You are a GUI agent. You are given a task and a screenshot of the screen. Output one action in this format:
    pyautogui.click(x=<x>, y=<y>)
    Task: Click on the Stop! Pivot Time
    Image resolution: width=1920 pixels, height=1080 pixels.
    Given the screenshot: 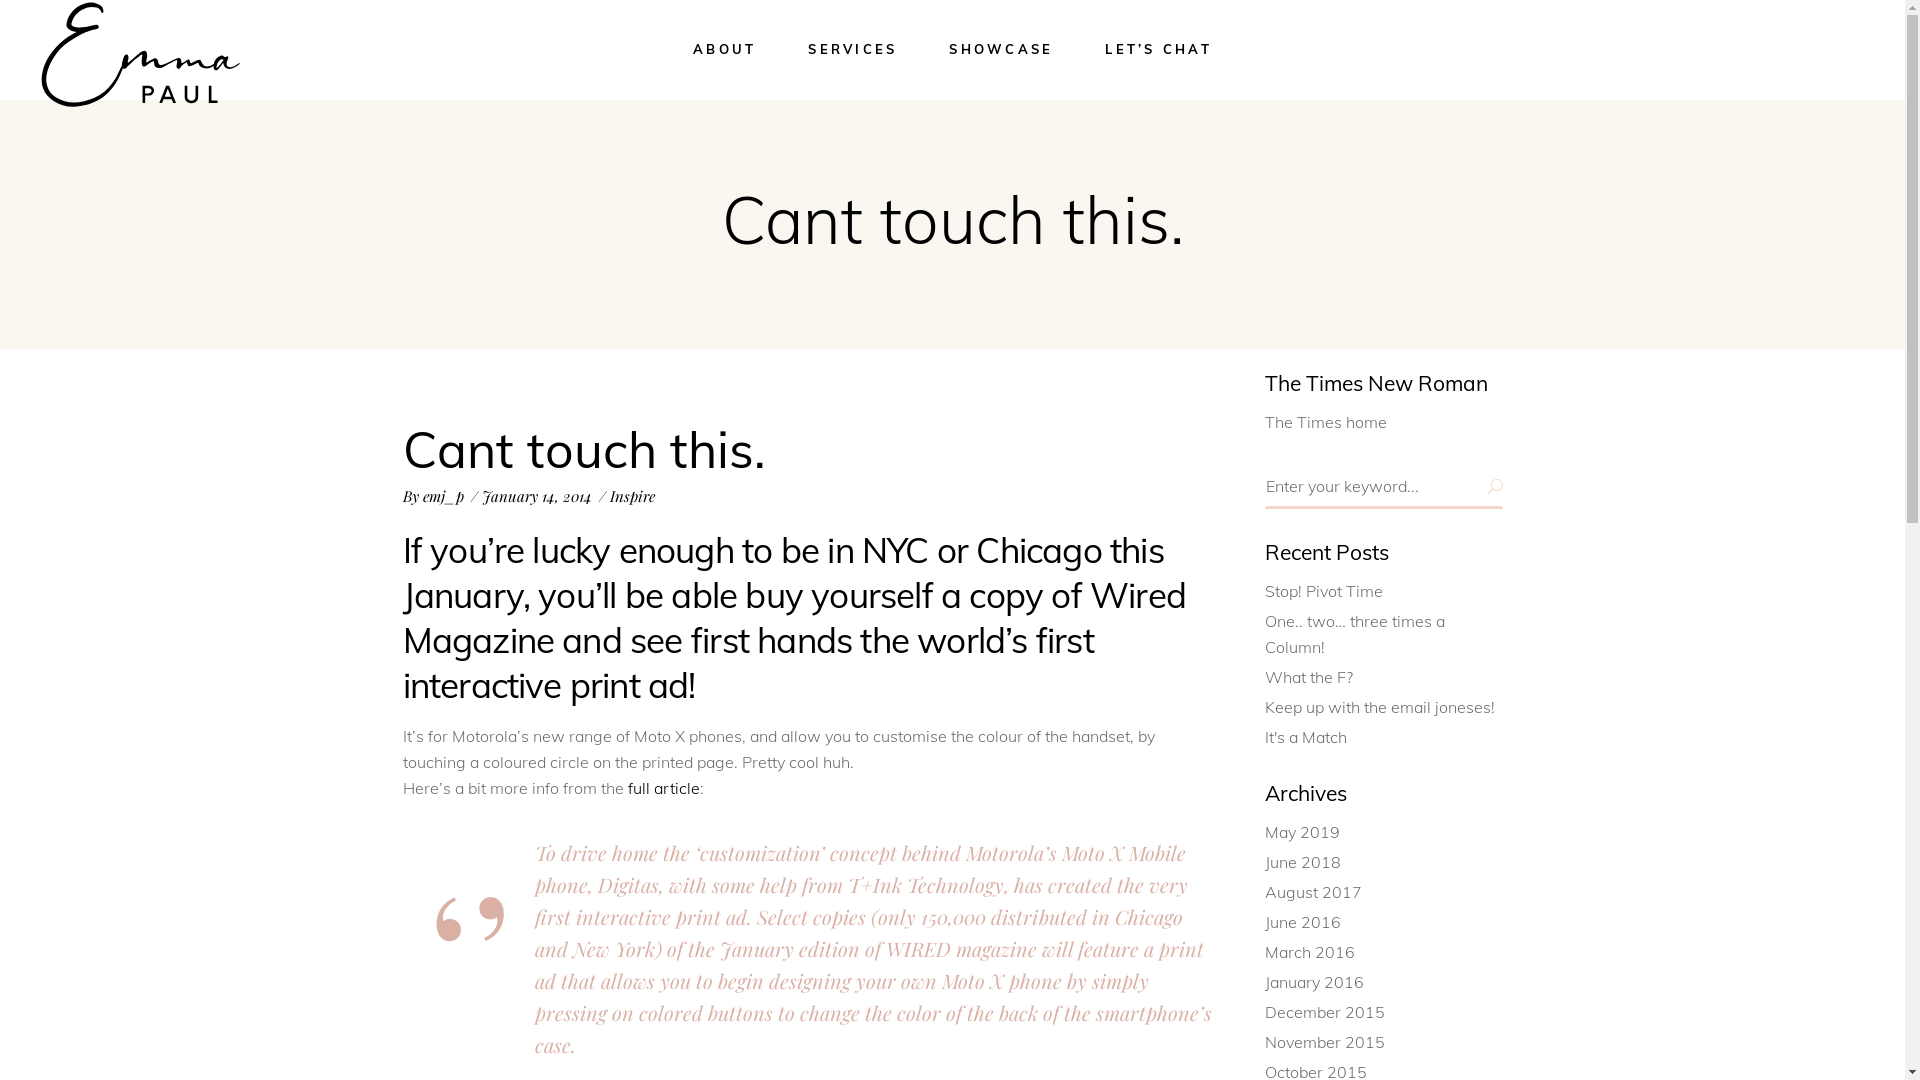 What is the action you would take?
    pyautogui.click(x=1324, y=591)
    